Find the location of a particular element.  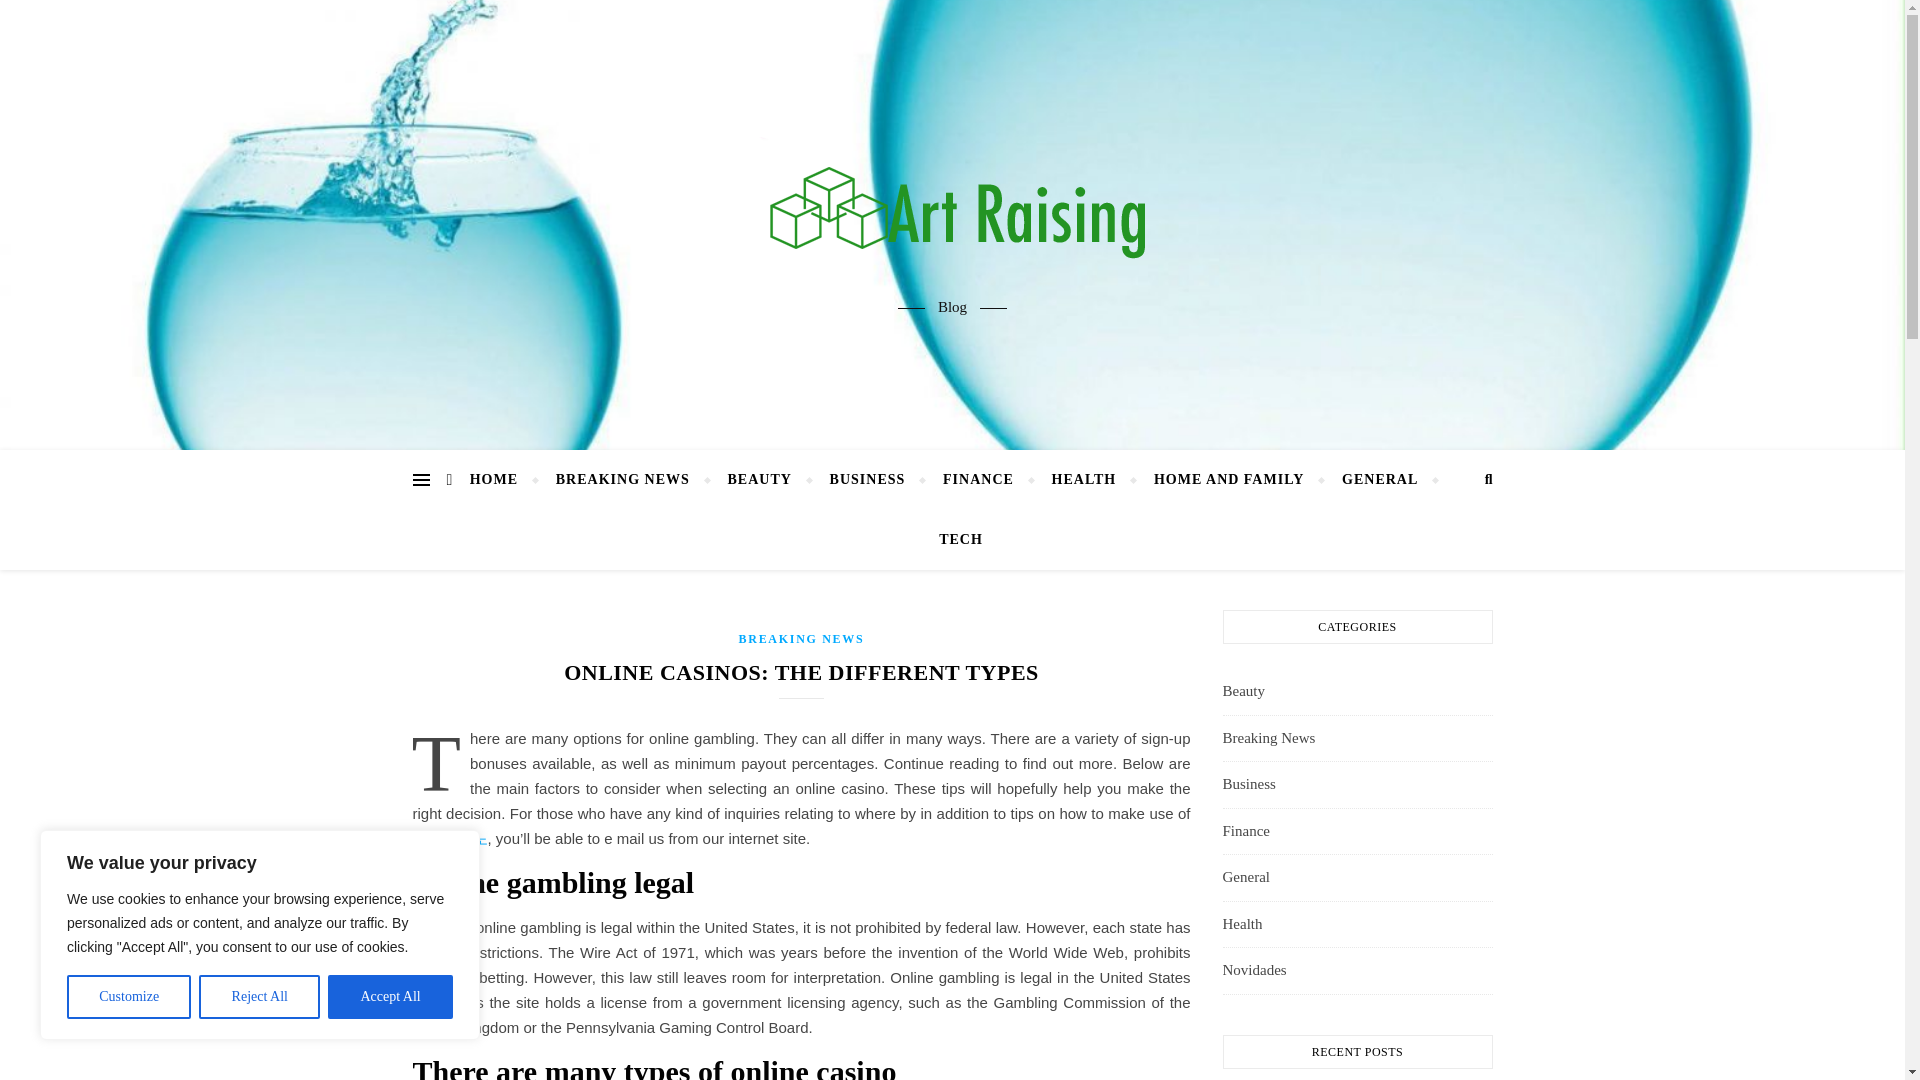

Reject All is located at coordinates (260, 997).